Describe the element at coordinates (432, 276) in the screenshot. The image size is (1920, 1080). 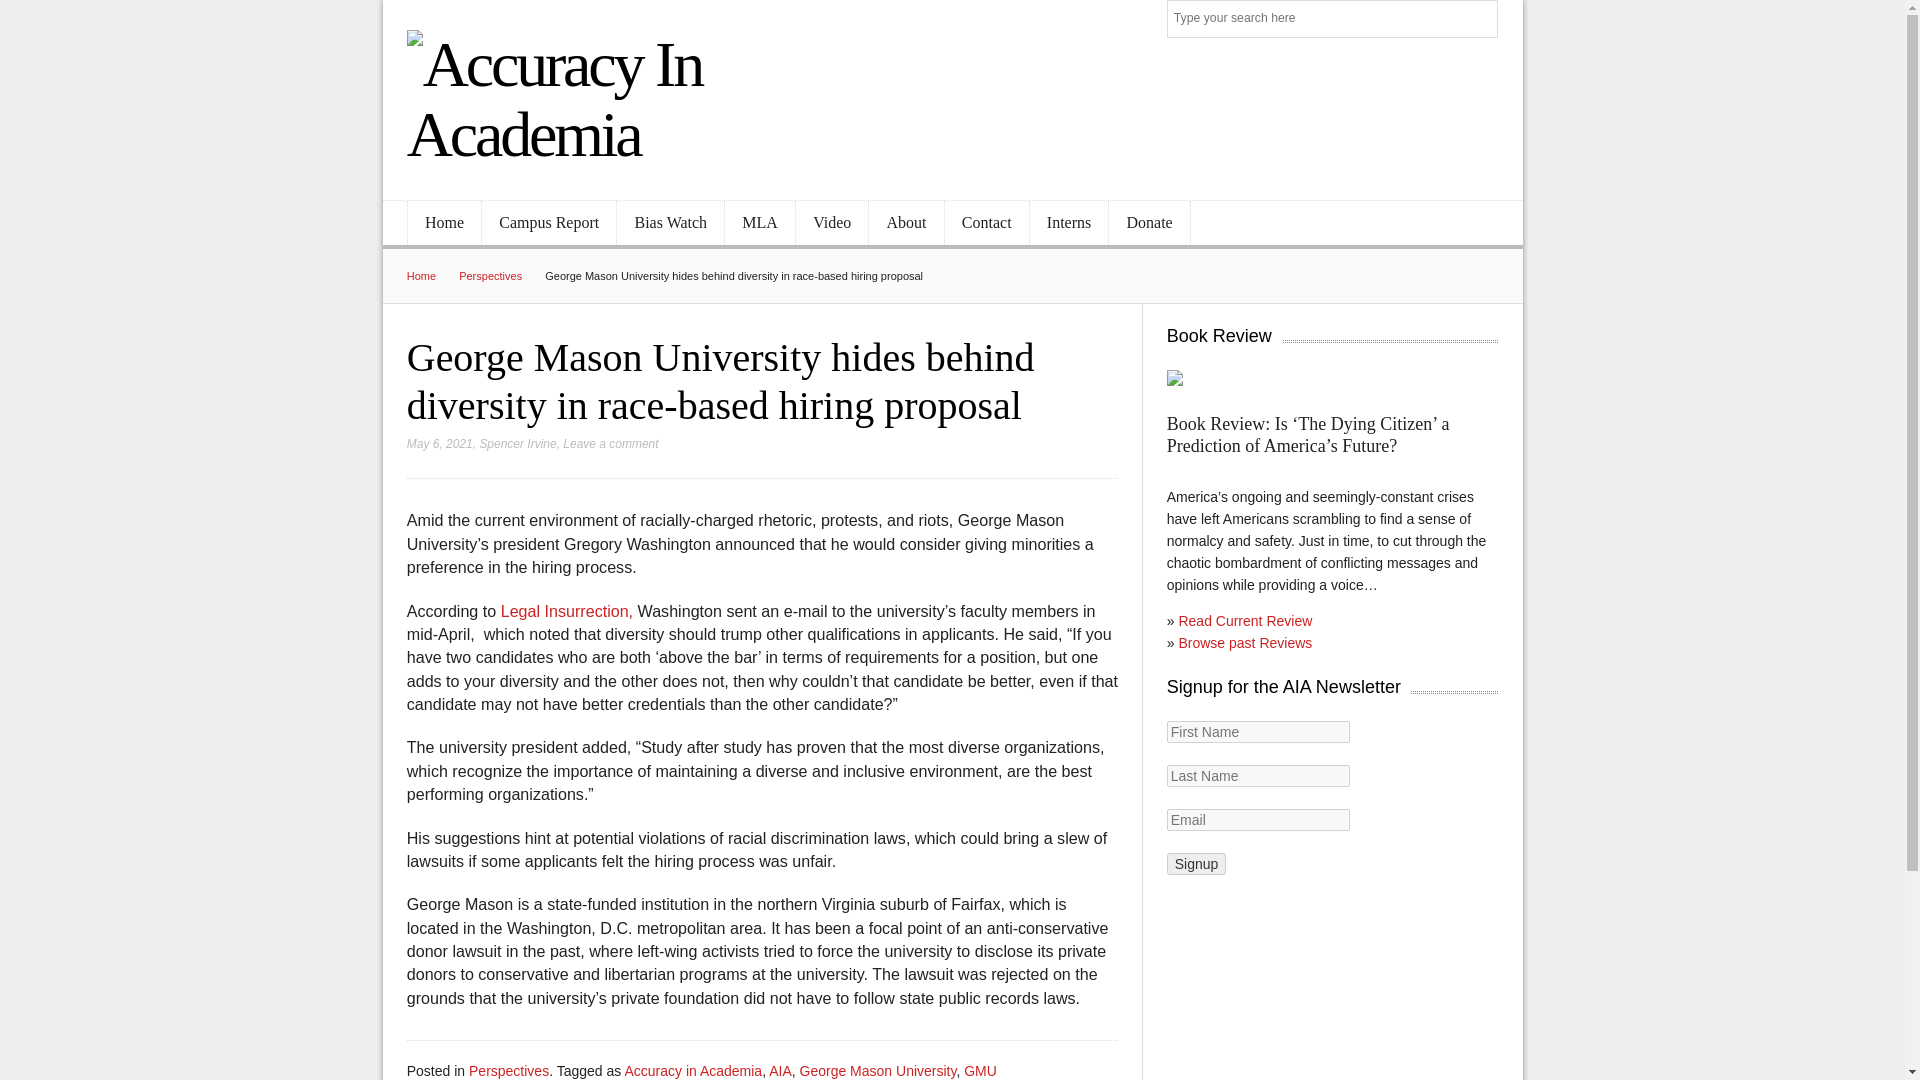
I see `Home` at that location.